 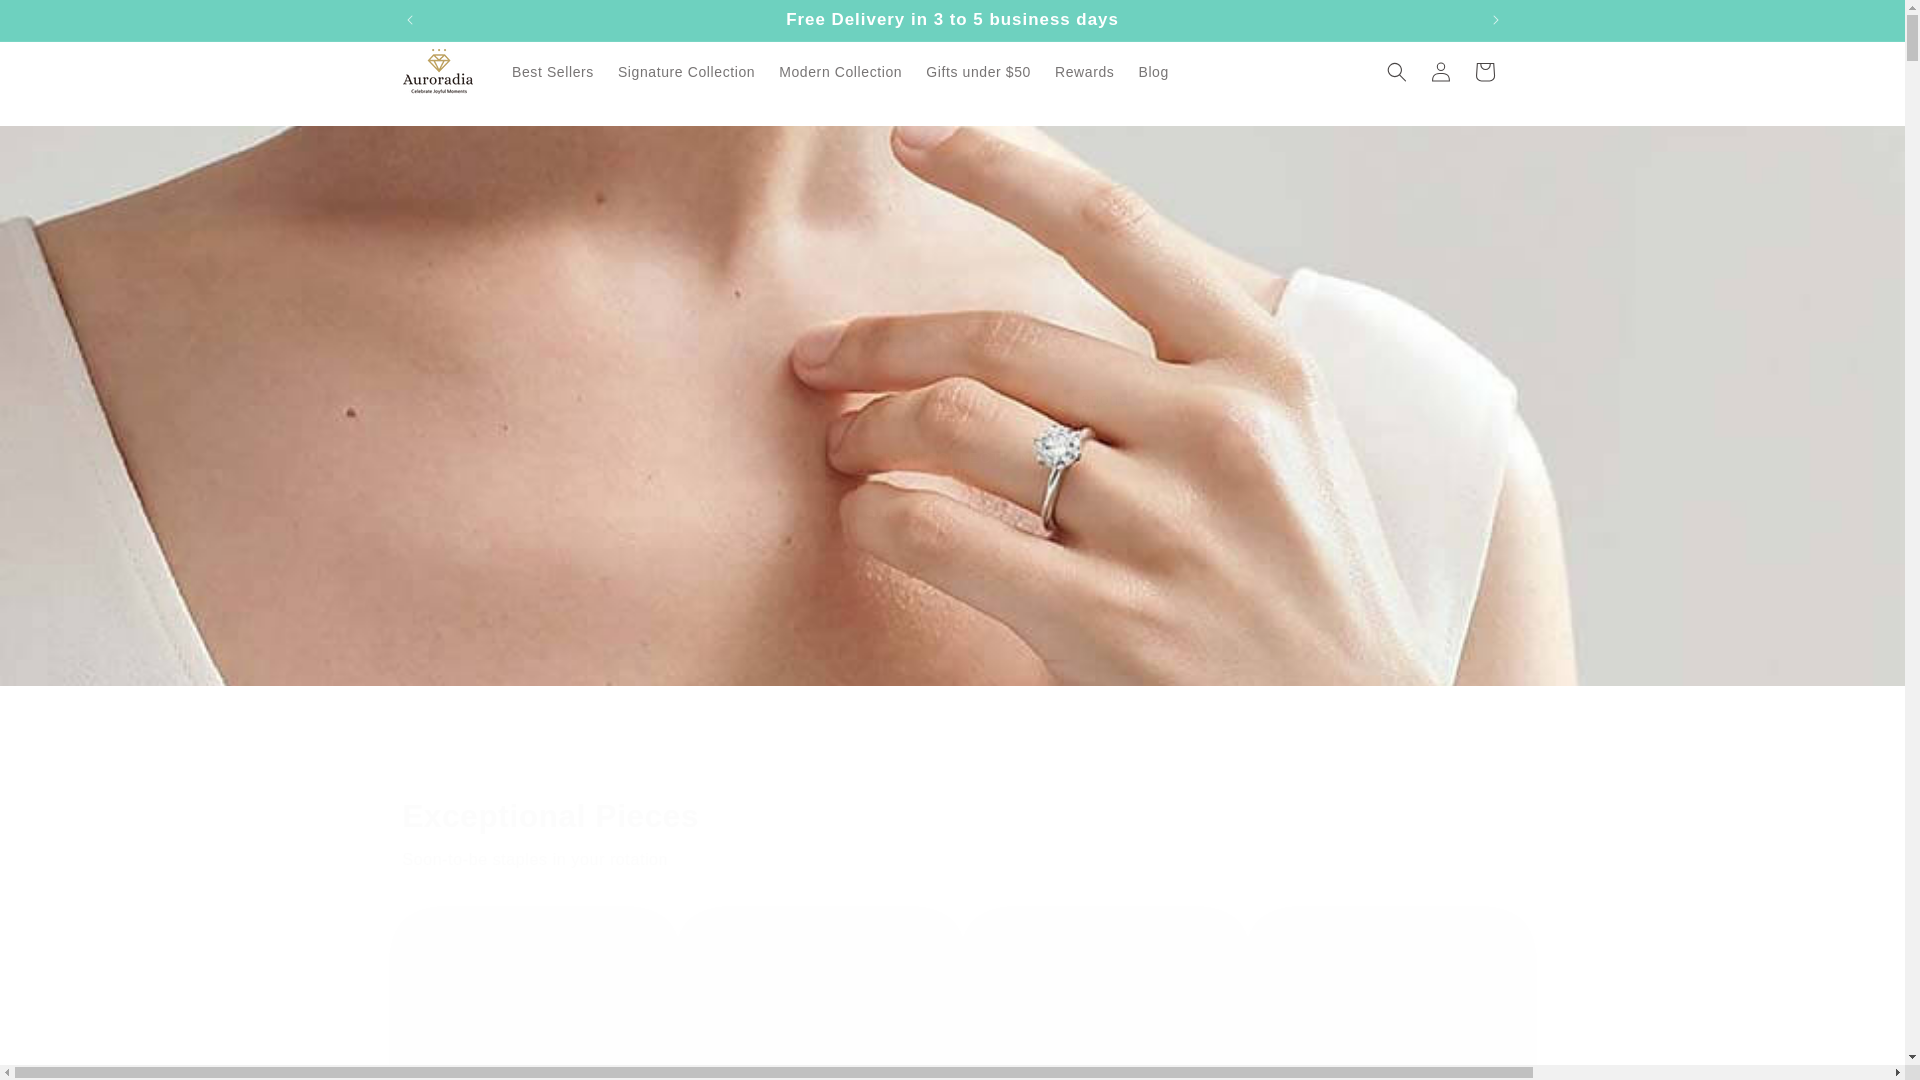 I want to click on Blog, so click(x=1152, y=71).